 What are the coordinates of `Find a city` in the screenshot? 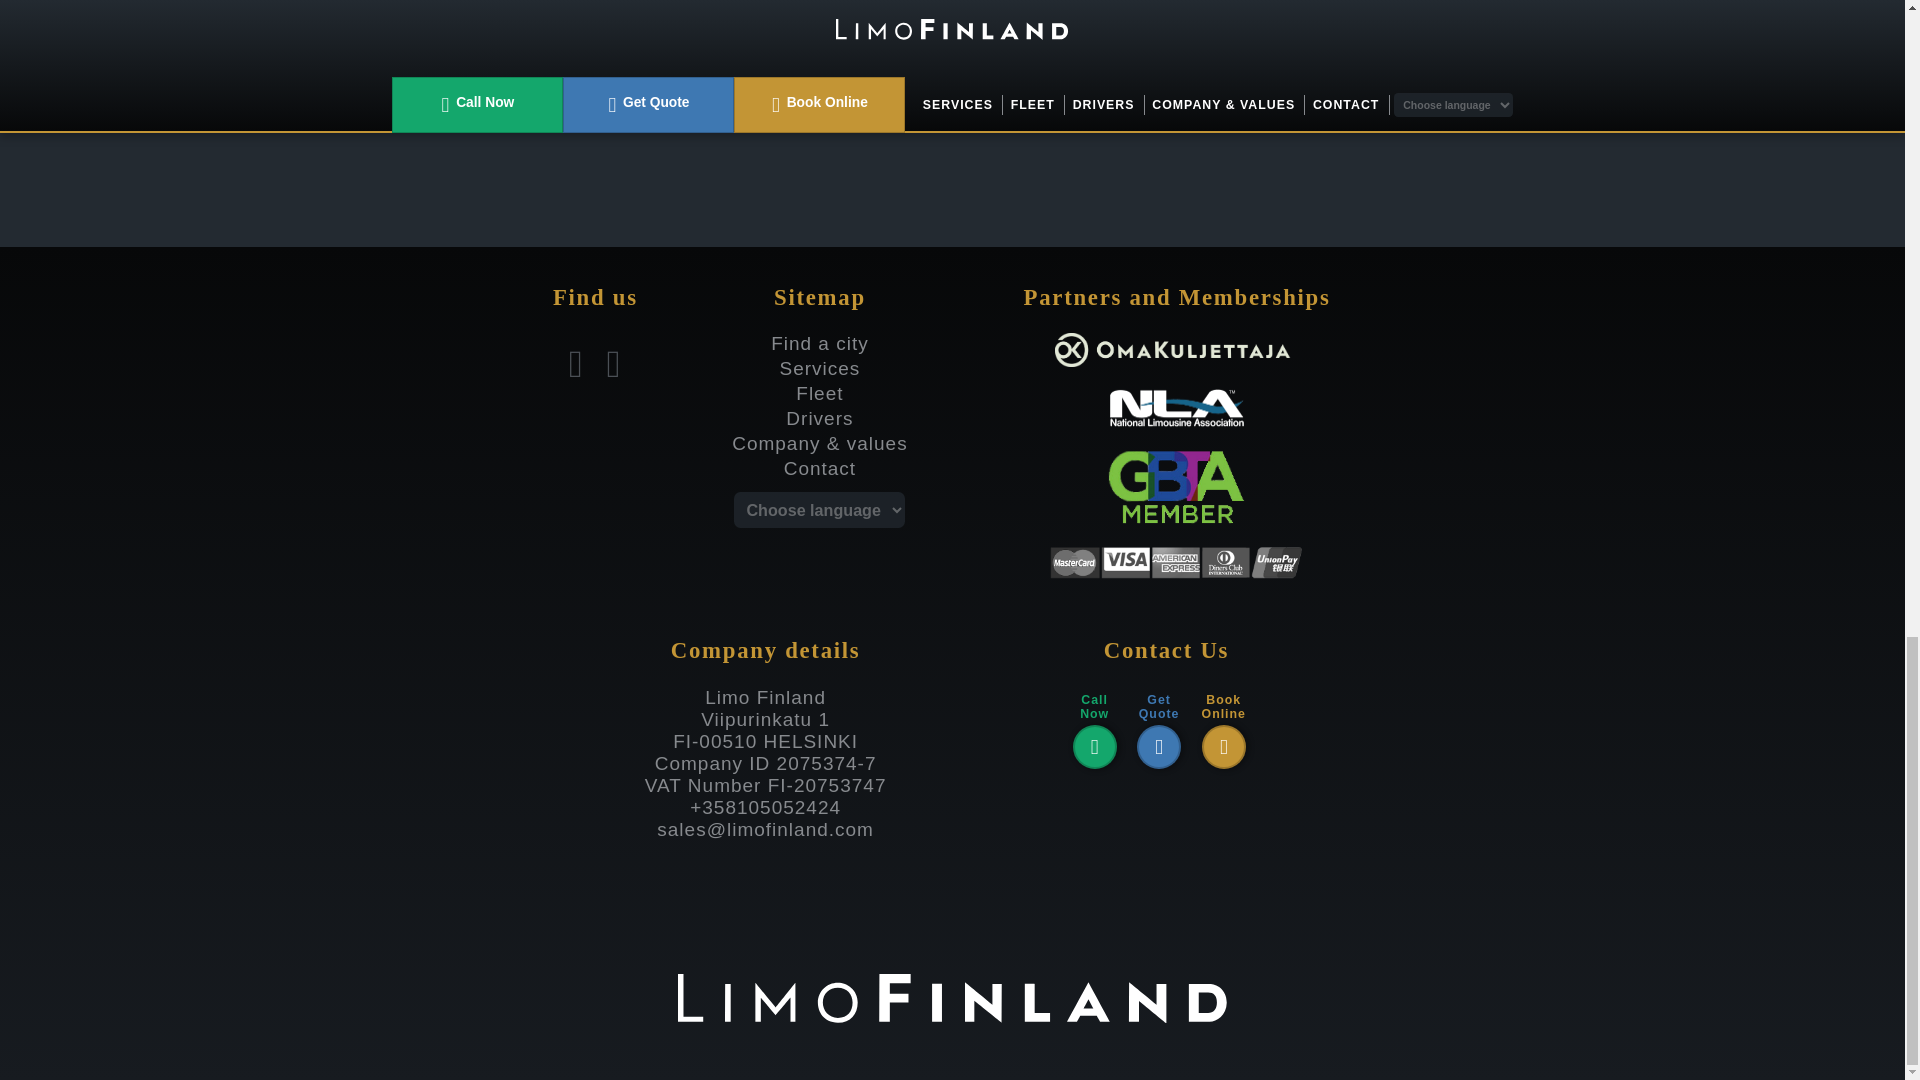 It's located at (820, 343).